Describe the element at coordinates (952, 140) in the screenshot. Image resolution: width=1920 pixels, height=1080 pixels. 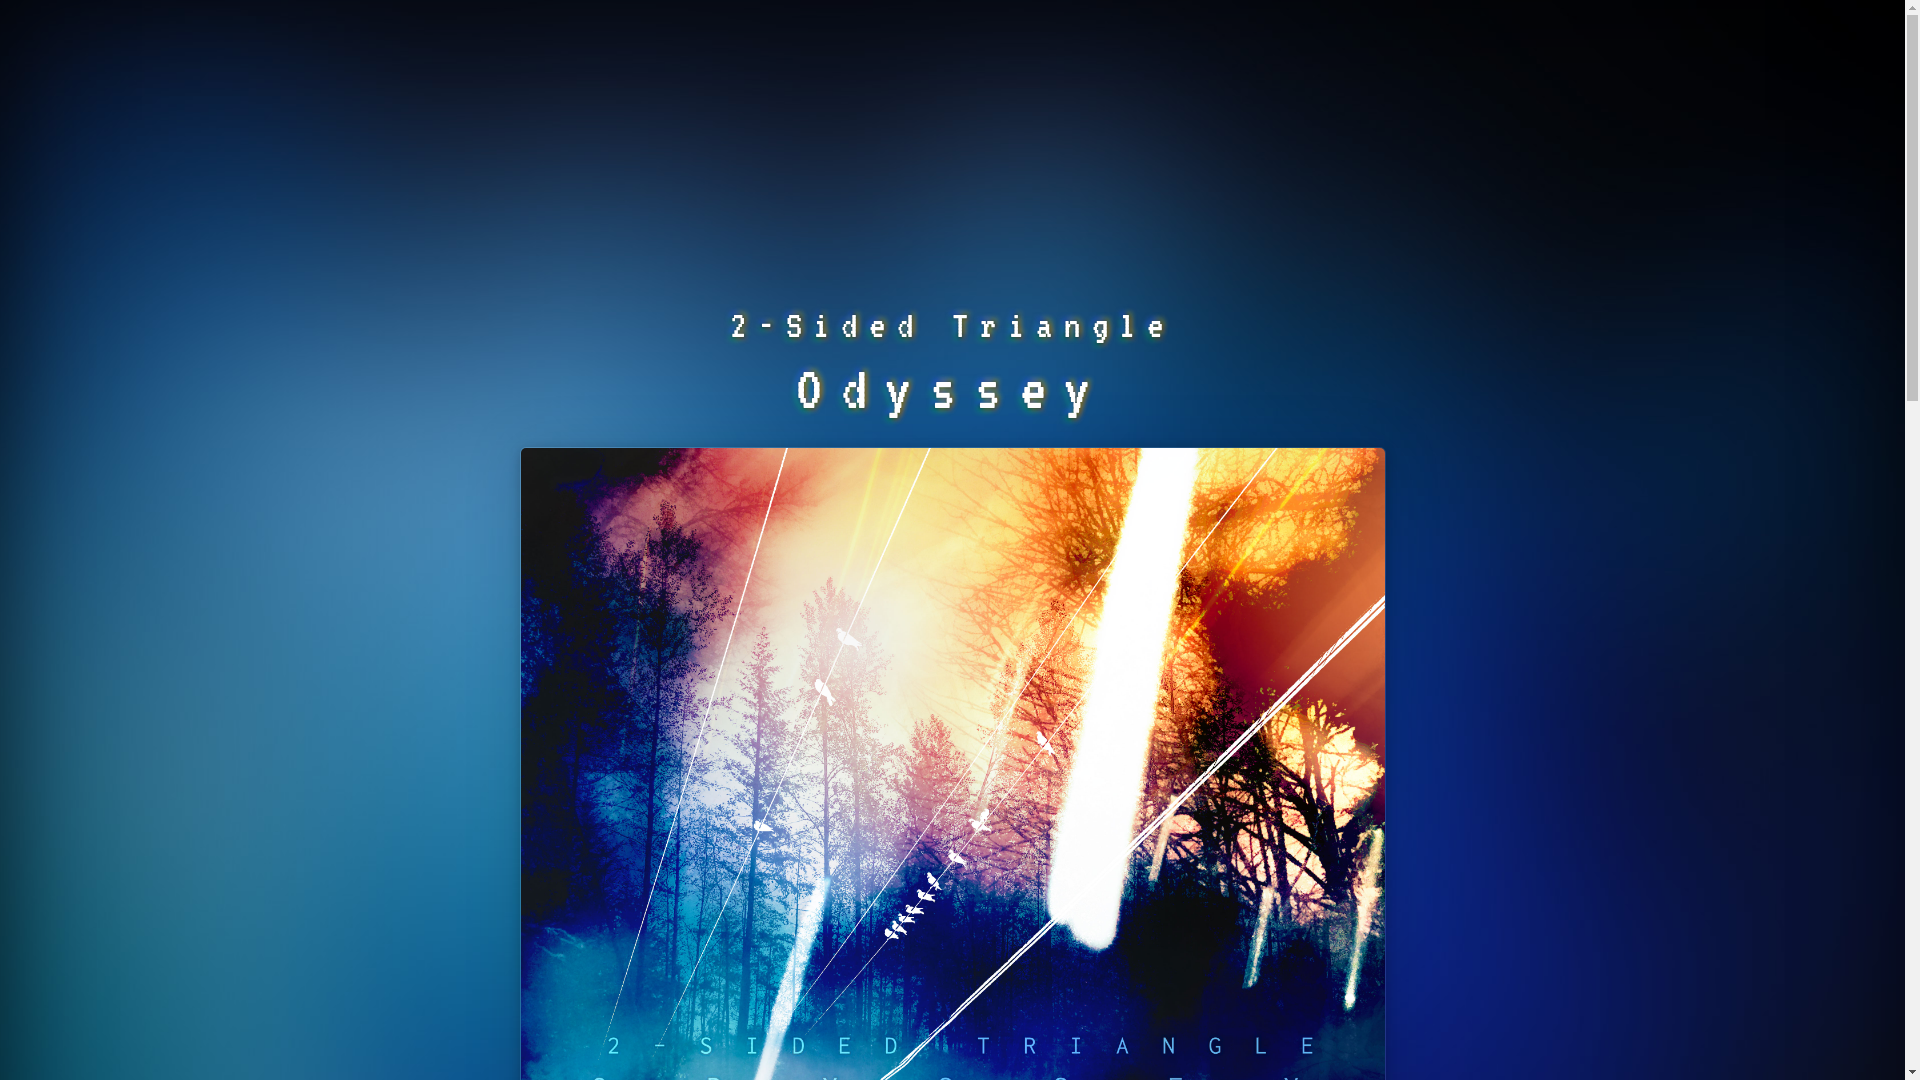
I see `Advertisement` at that location.